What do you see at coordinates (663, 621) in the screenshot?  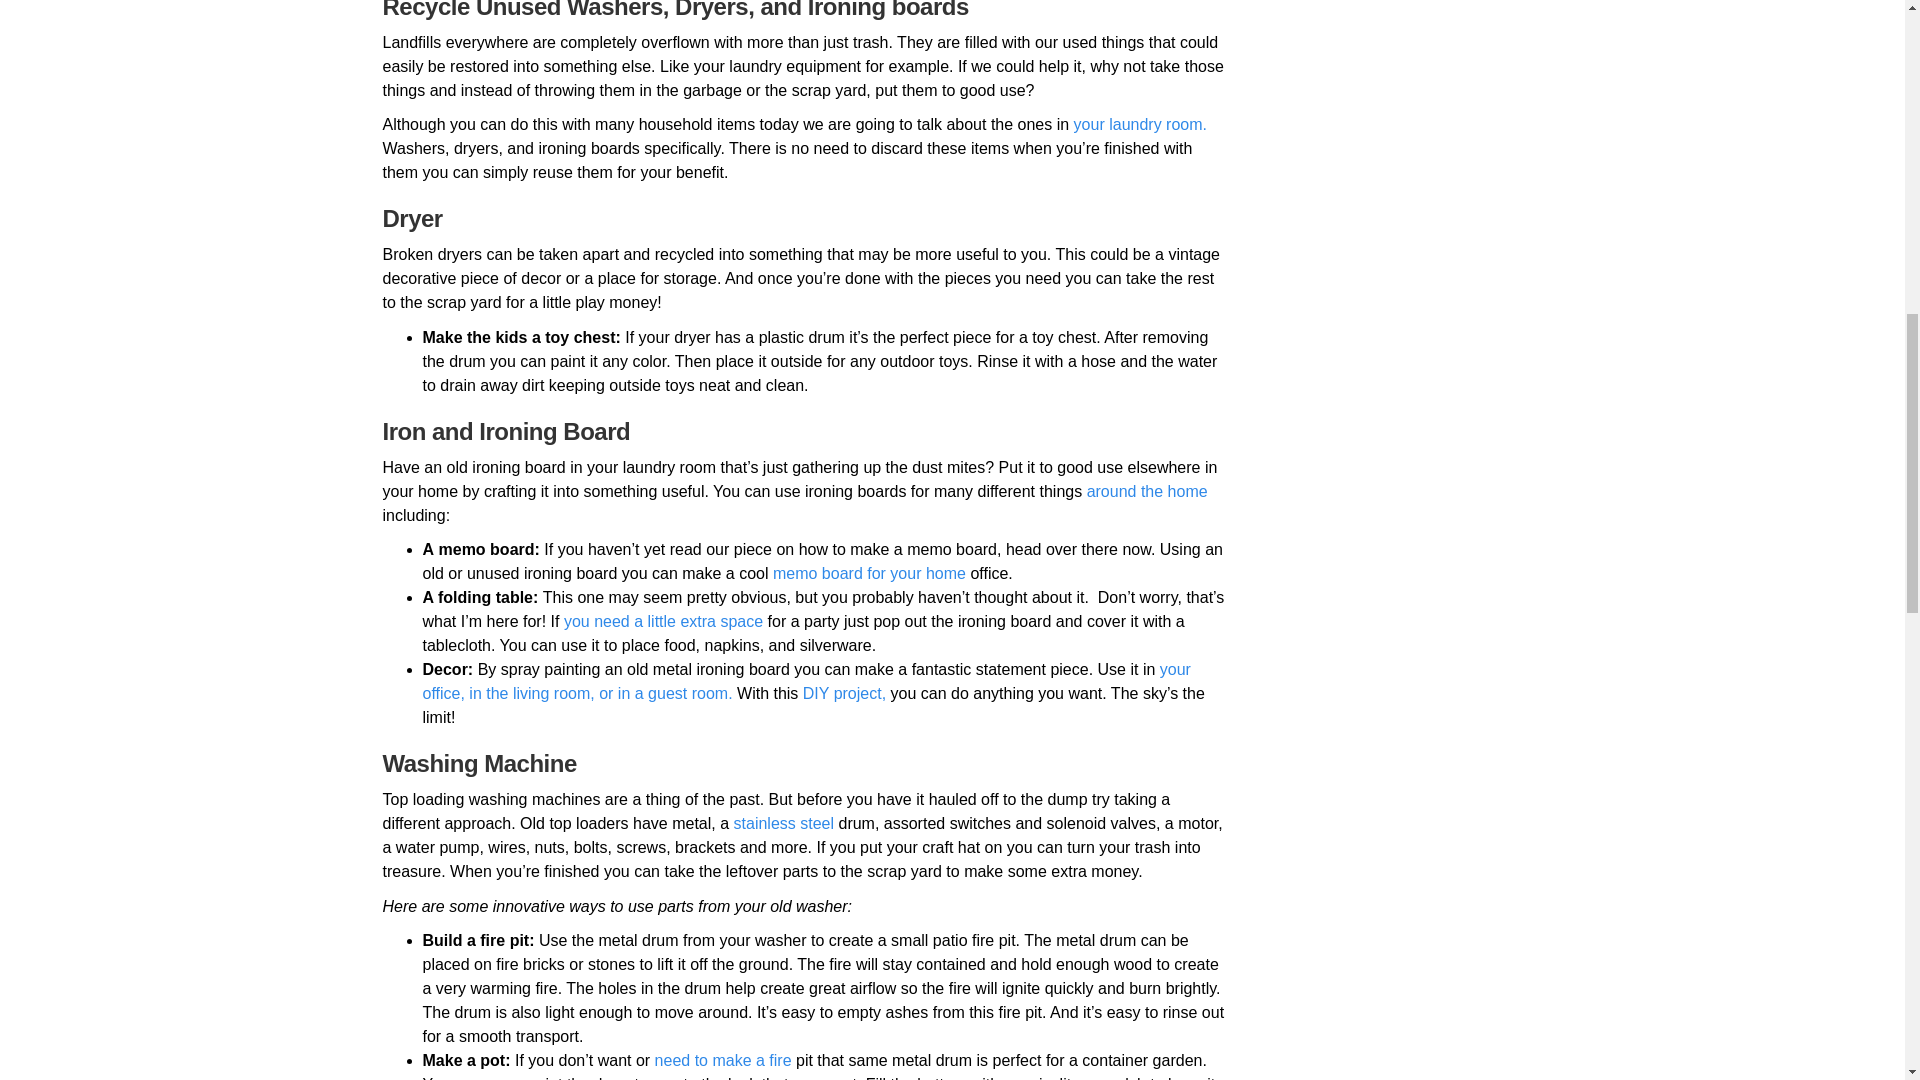 I see `you need a little extra space` at bounding box center [663, 621].